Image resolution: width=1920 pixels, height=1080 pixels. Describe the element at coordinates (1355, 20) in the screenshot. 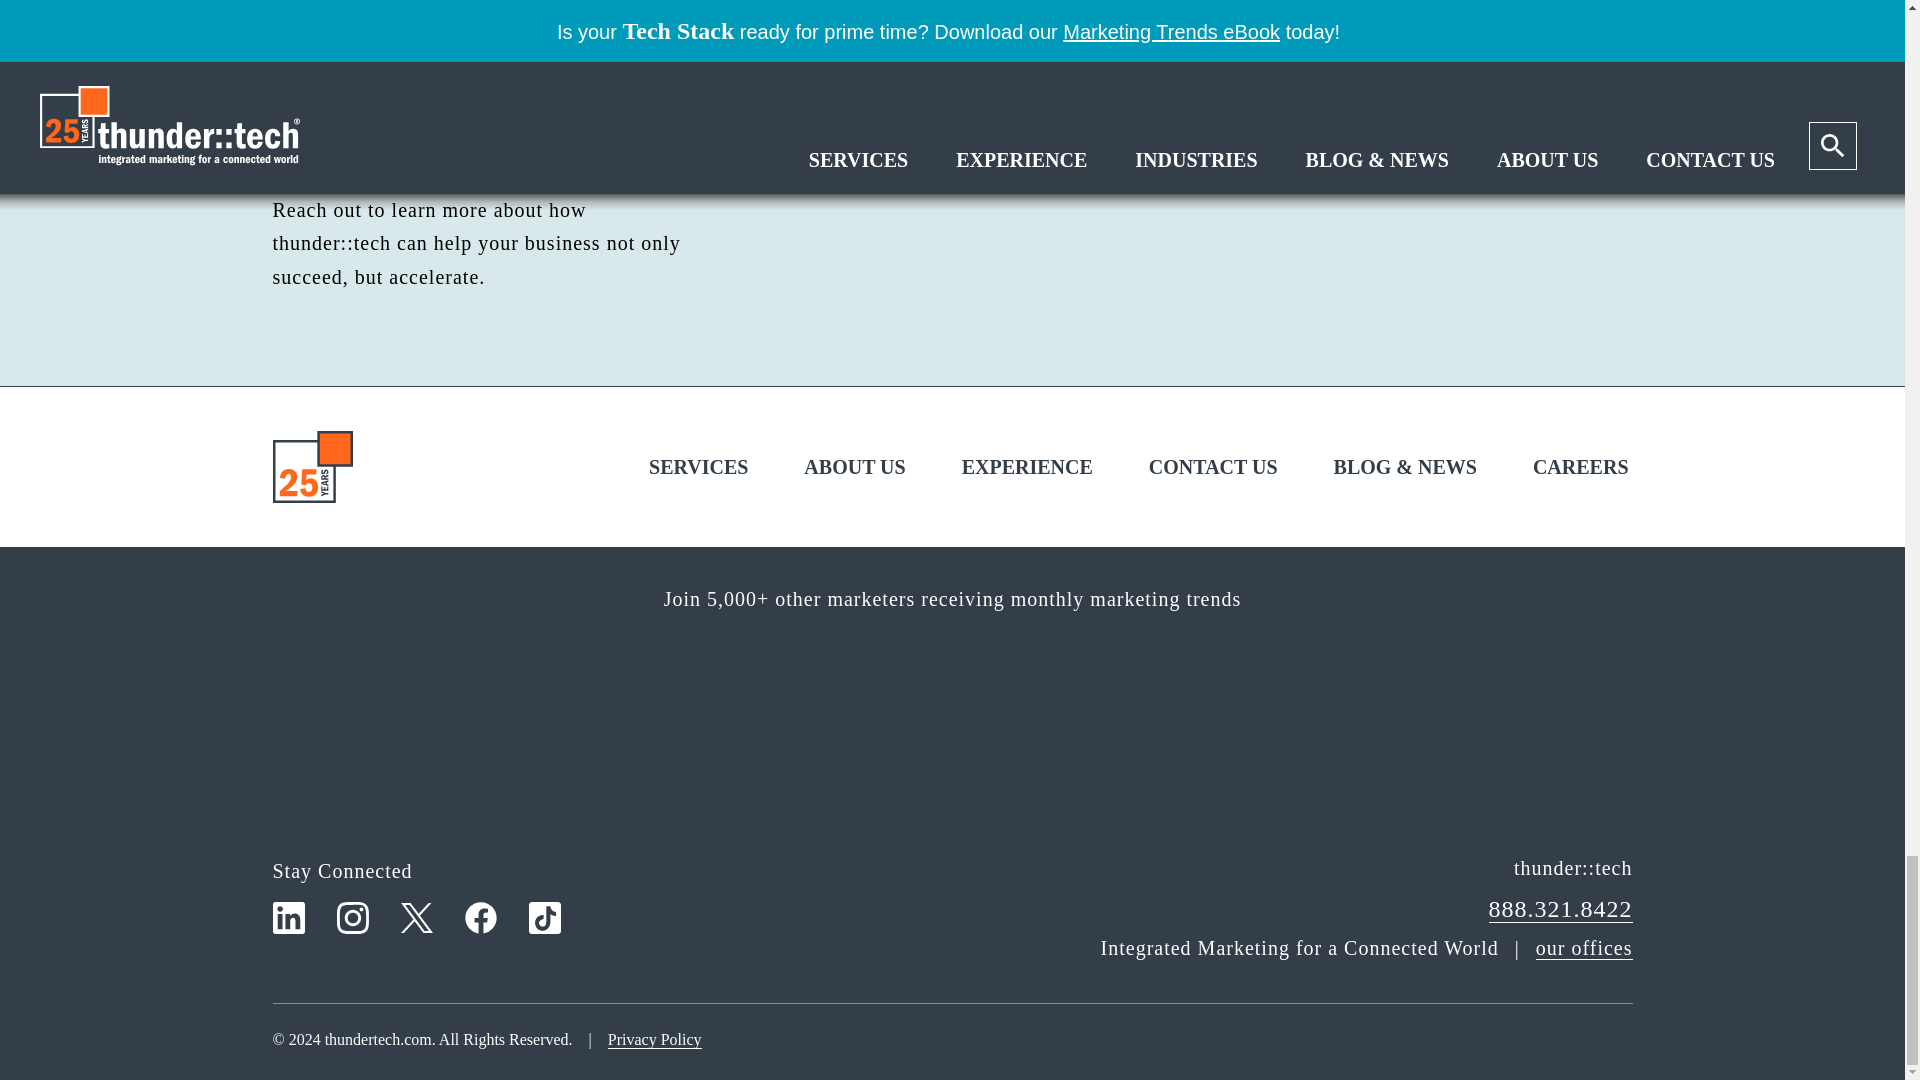

I see `EXPERIENCE` at that location.